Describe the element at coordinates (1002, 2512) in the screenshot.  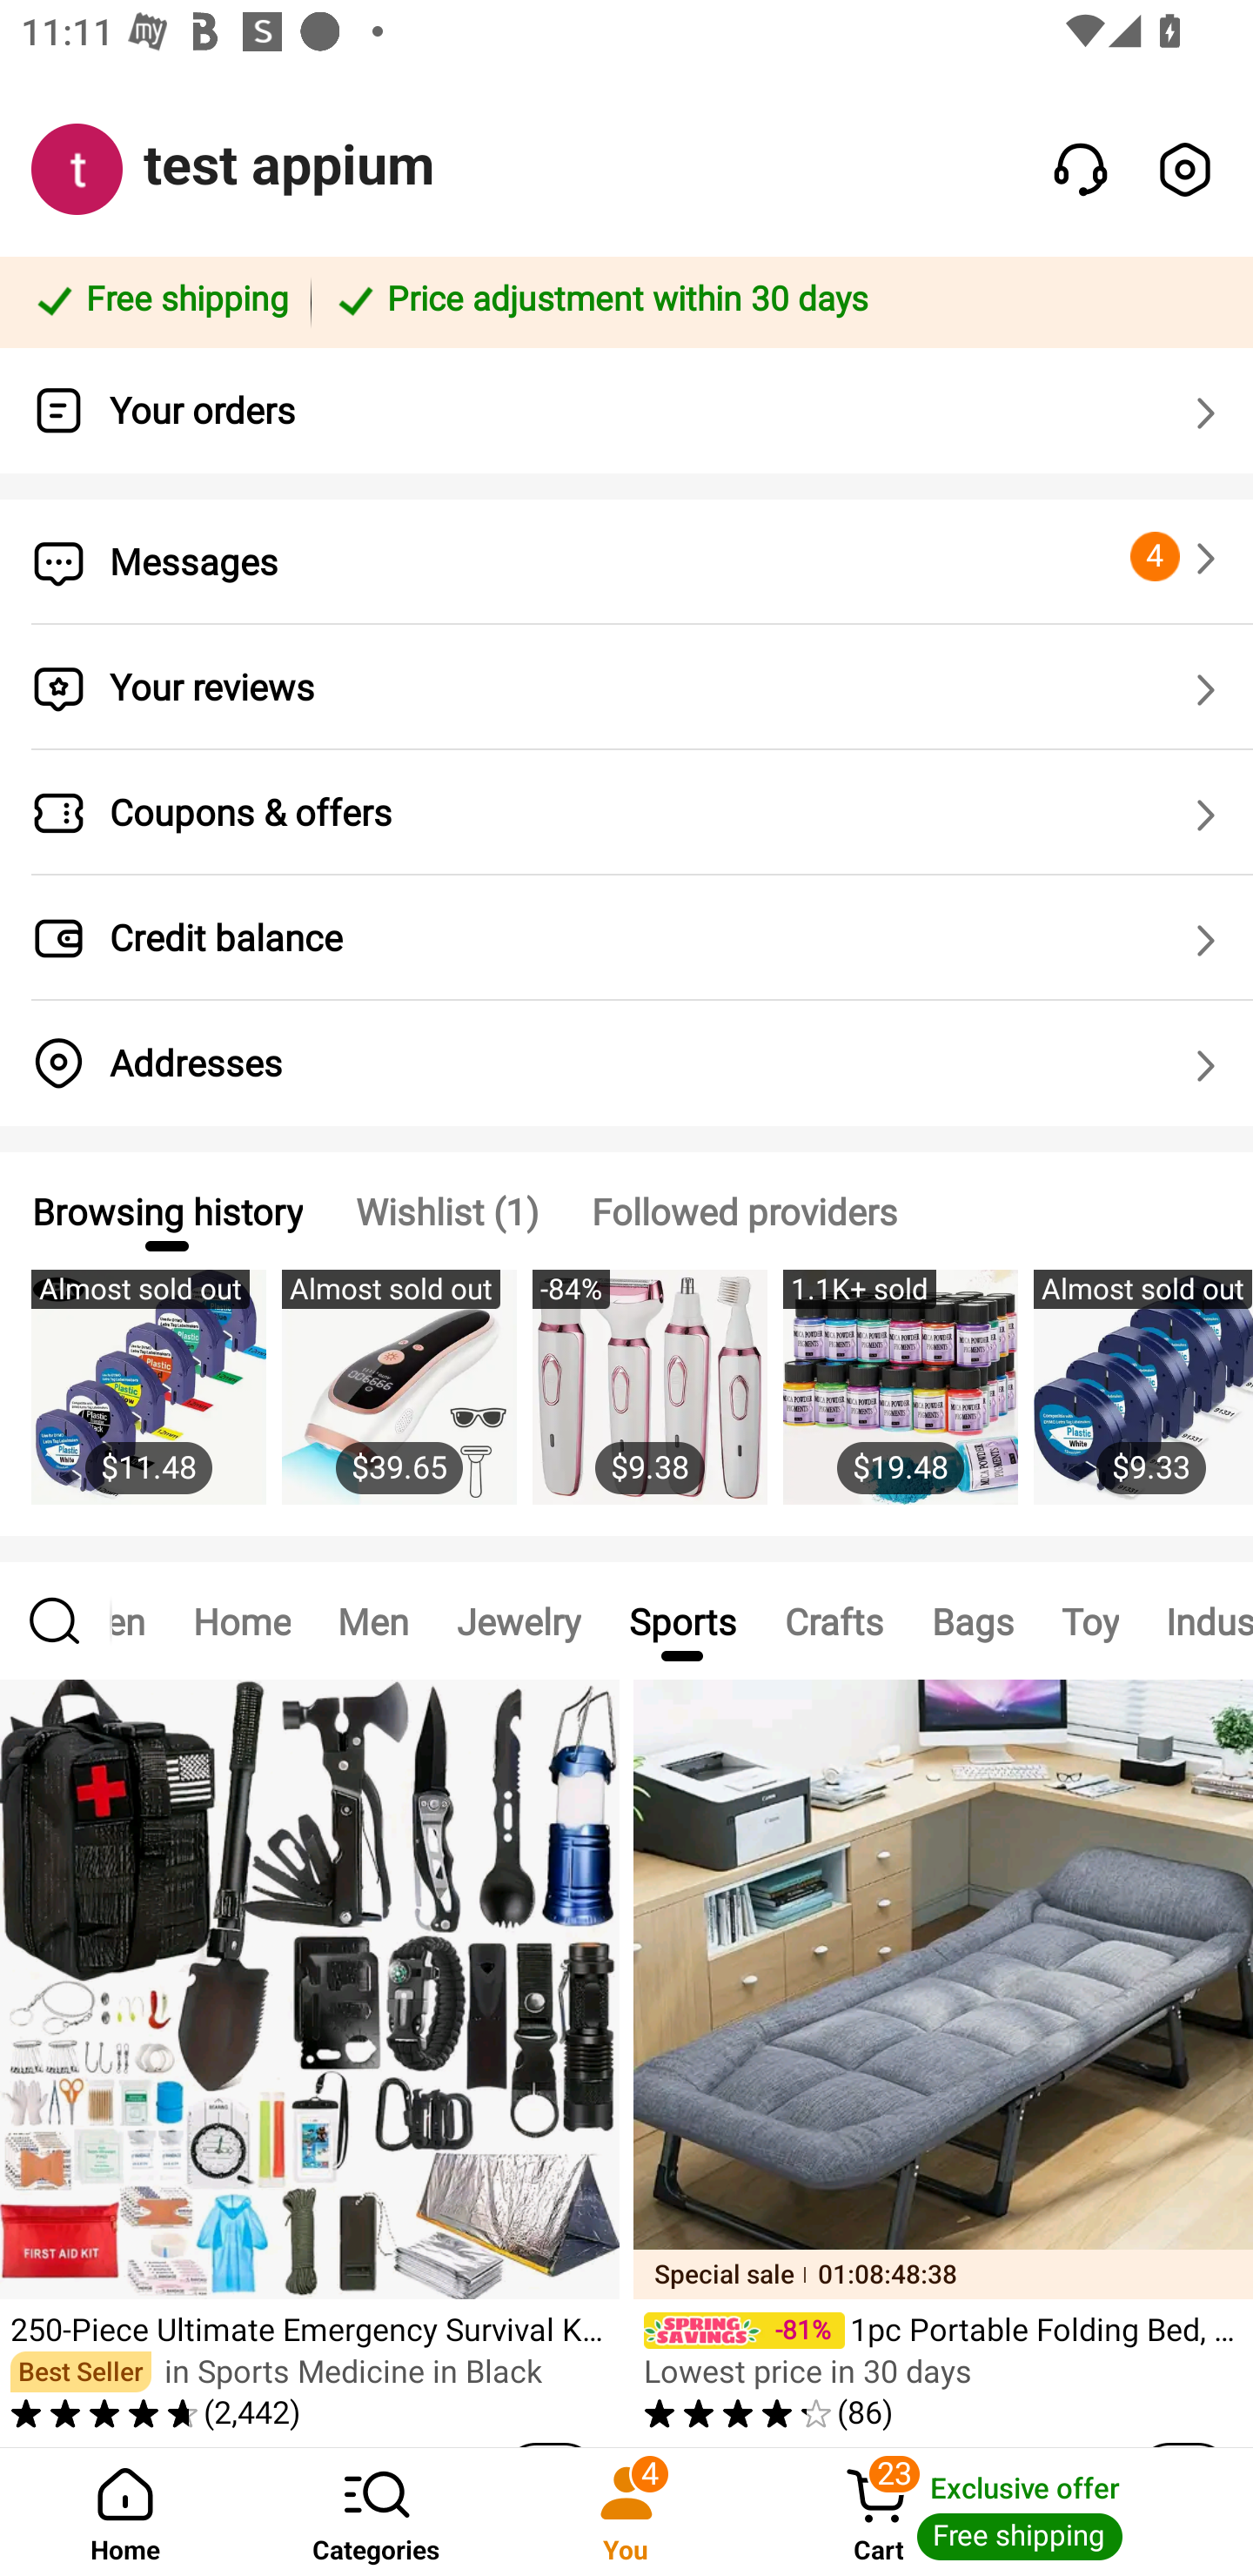
I see `Cart 23 Cart Exclusive offer` at that location.